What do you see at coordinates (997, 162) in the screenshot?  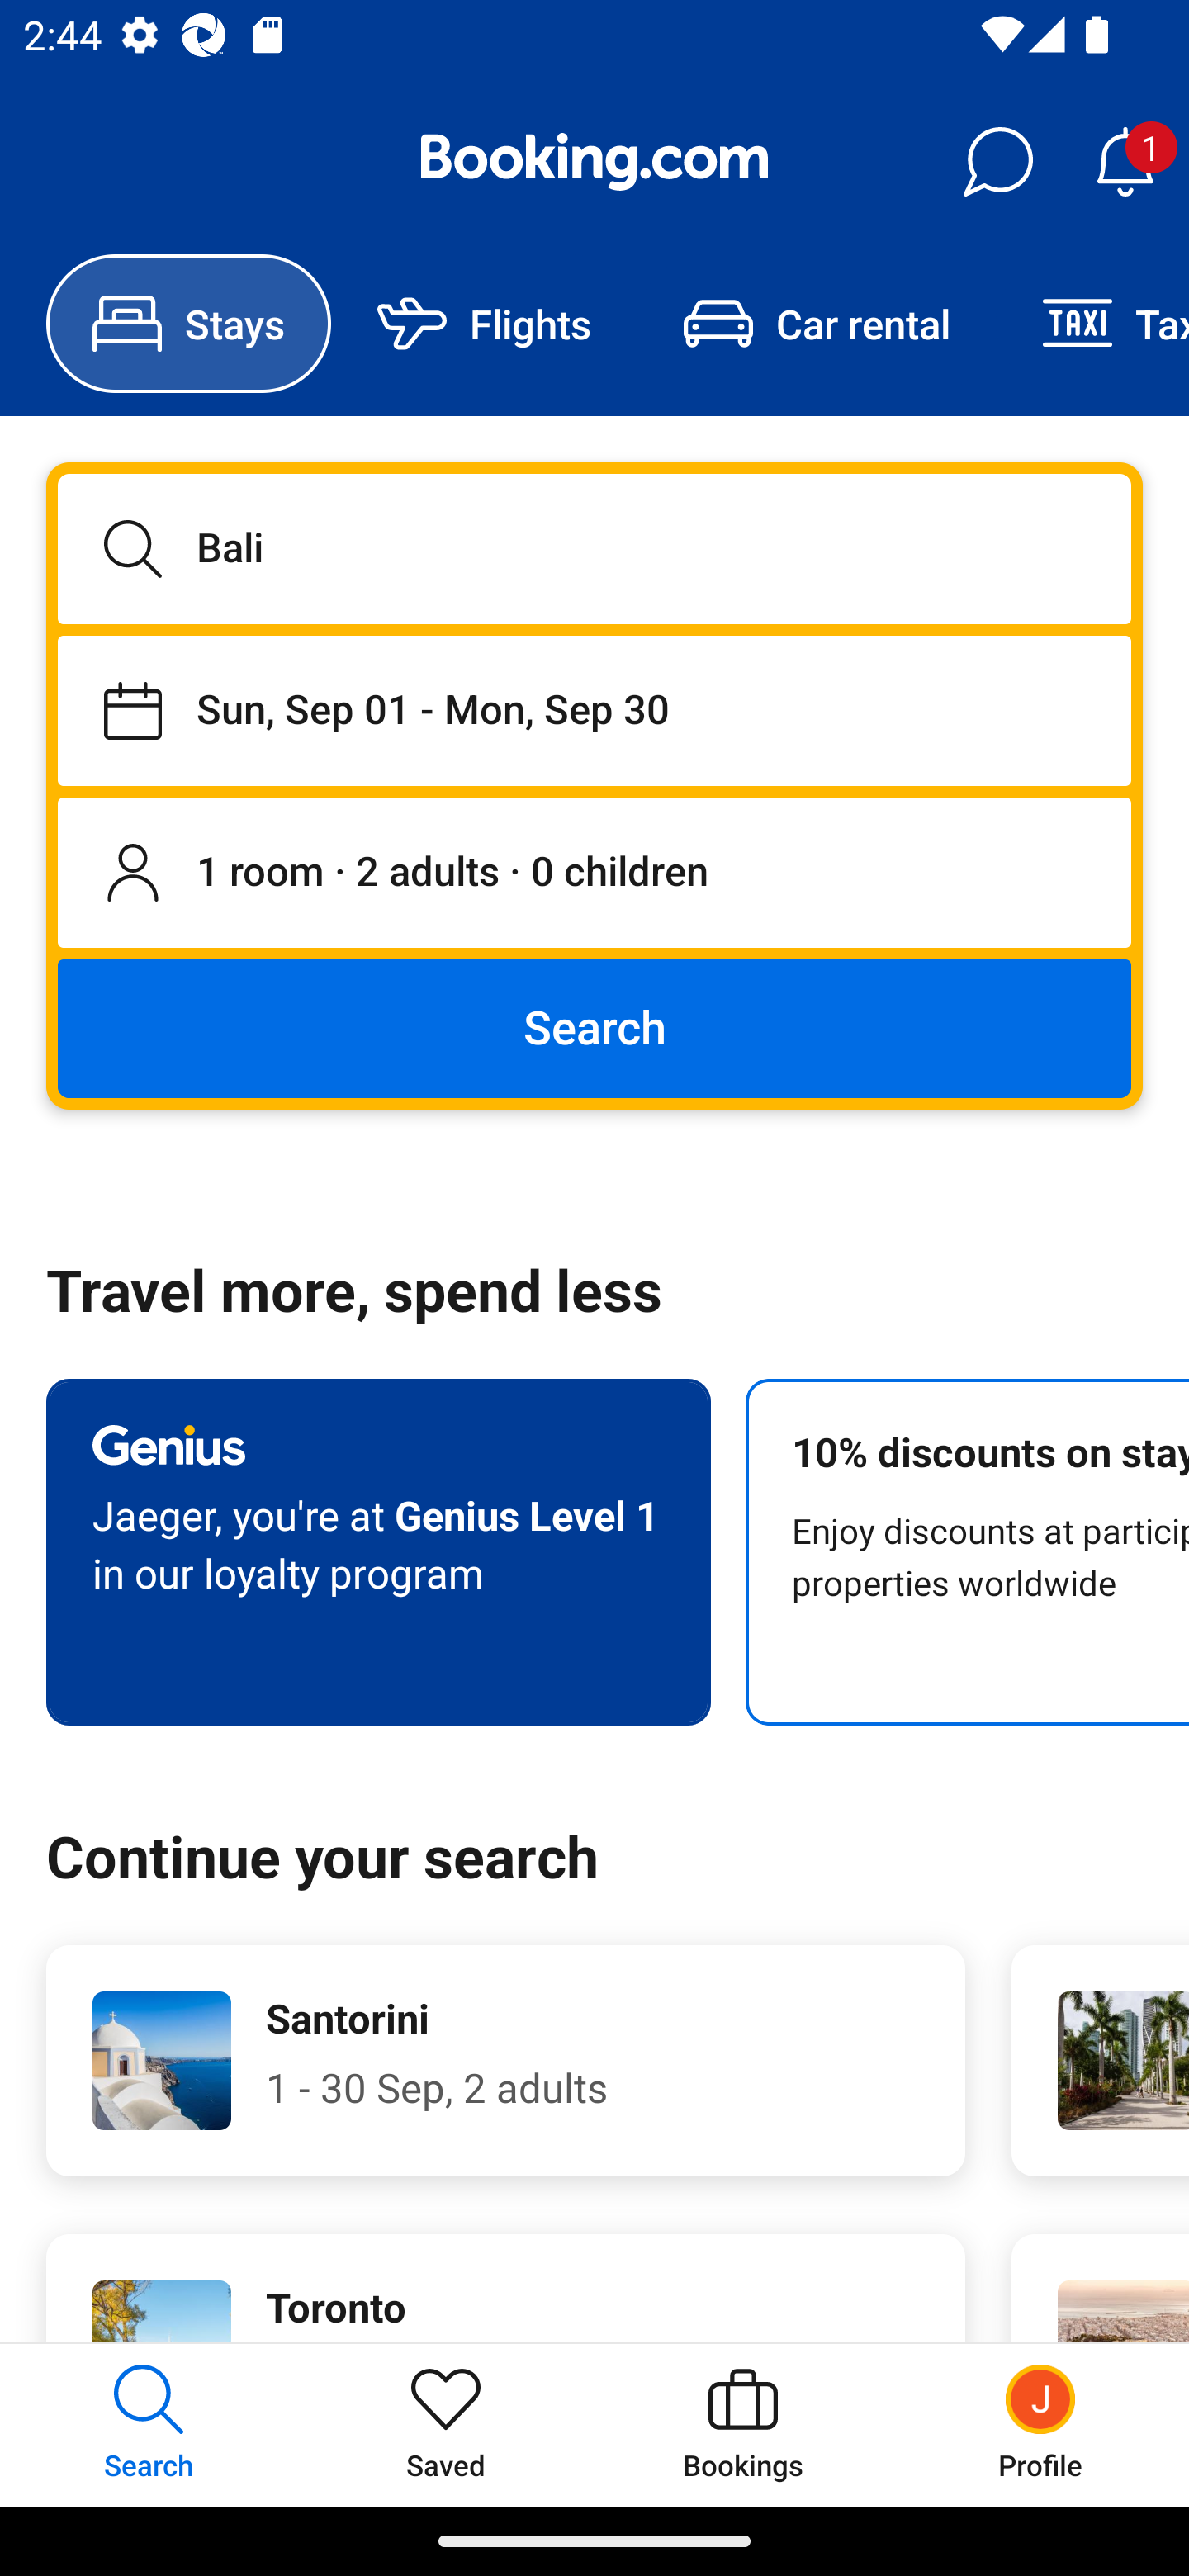 I see `Messages` at bounding box center [997, 162].